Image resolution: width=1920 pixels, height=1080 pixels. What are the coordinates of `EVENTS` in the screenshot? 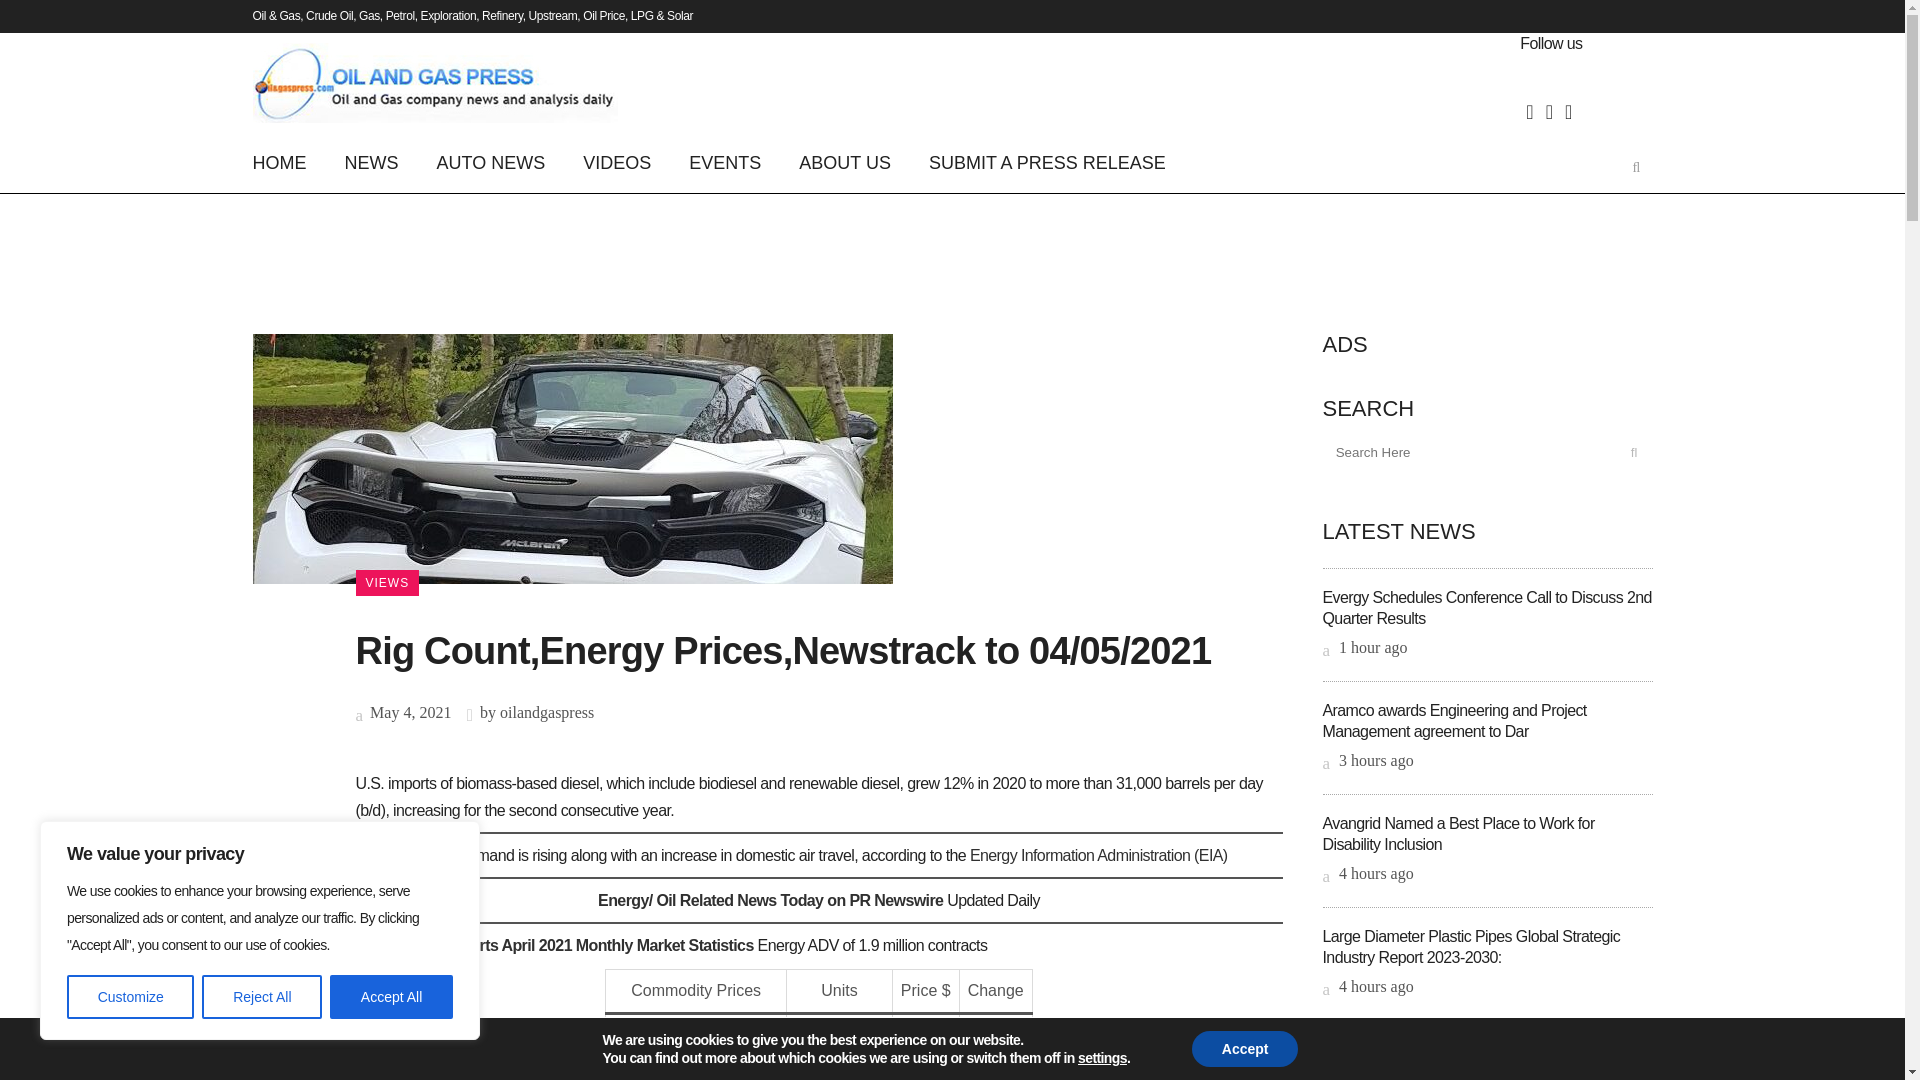 It's located at (724, 162).